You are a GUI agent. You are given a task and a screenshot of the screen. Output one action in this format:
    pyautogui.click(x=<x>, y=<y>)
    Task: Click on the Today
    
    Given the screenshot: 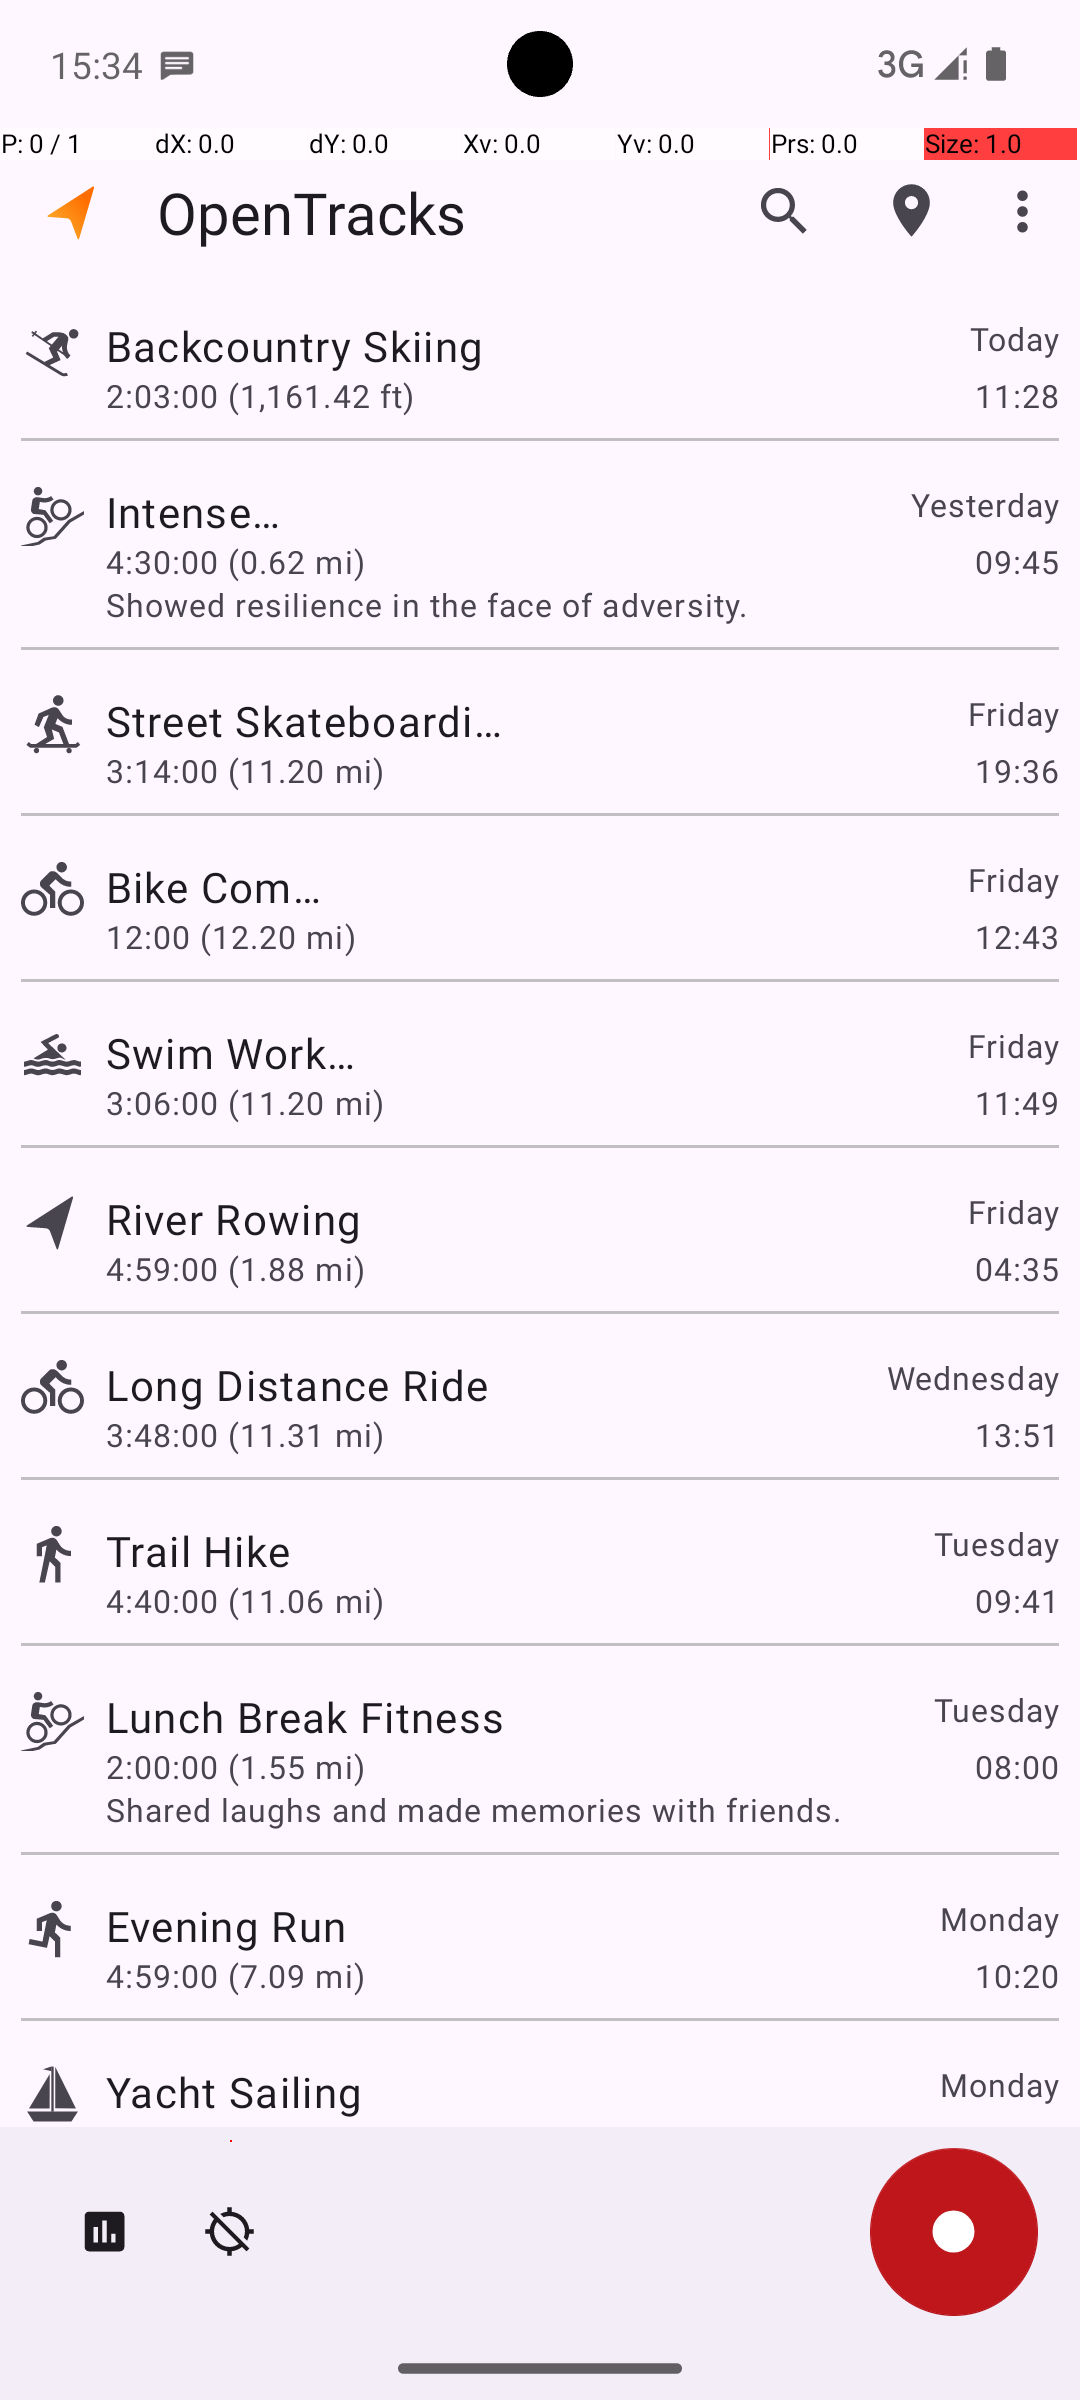 What is the action you would take?
    pyautogui.click(x=1014, y=338)
    